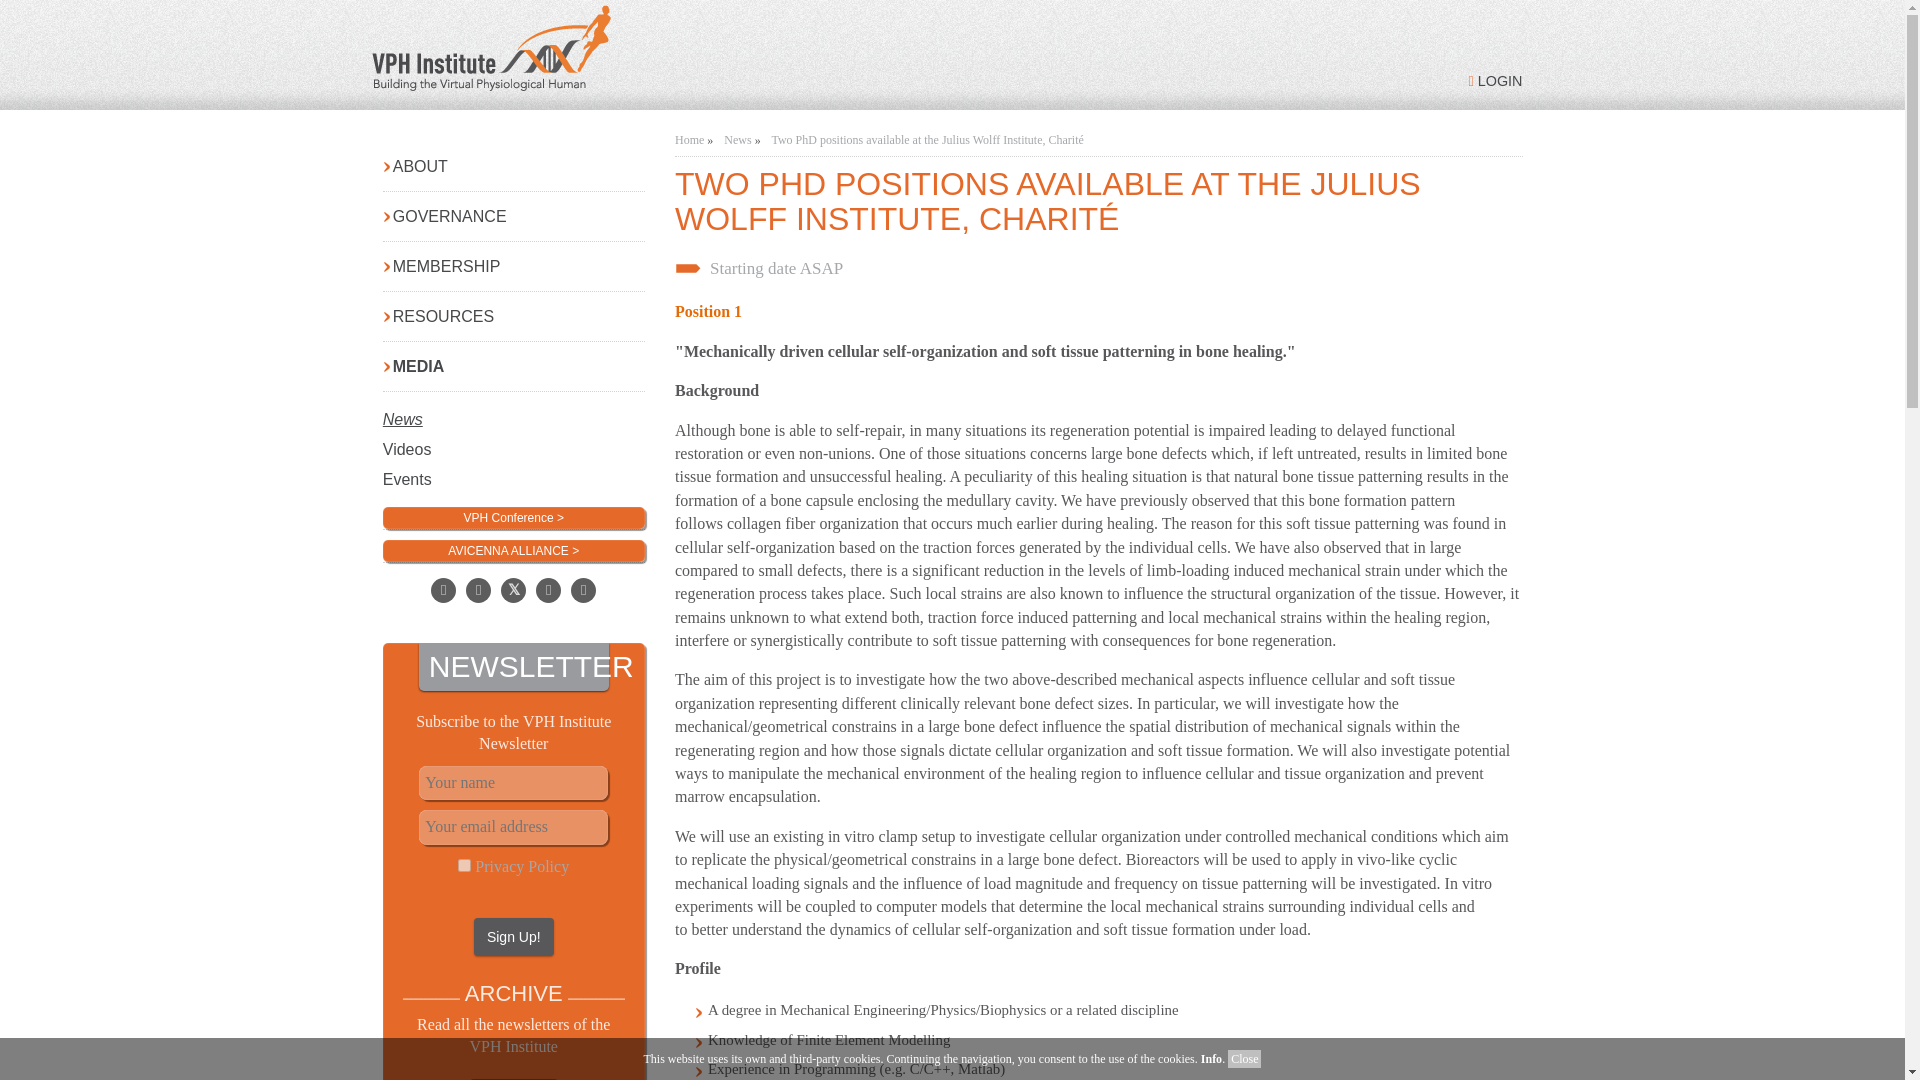 The width and height of the screenshot is (1920, 1080). I want to click on MEMBERSHIP, so click(514, 266).